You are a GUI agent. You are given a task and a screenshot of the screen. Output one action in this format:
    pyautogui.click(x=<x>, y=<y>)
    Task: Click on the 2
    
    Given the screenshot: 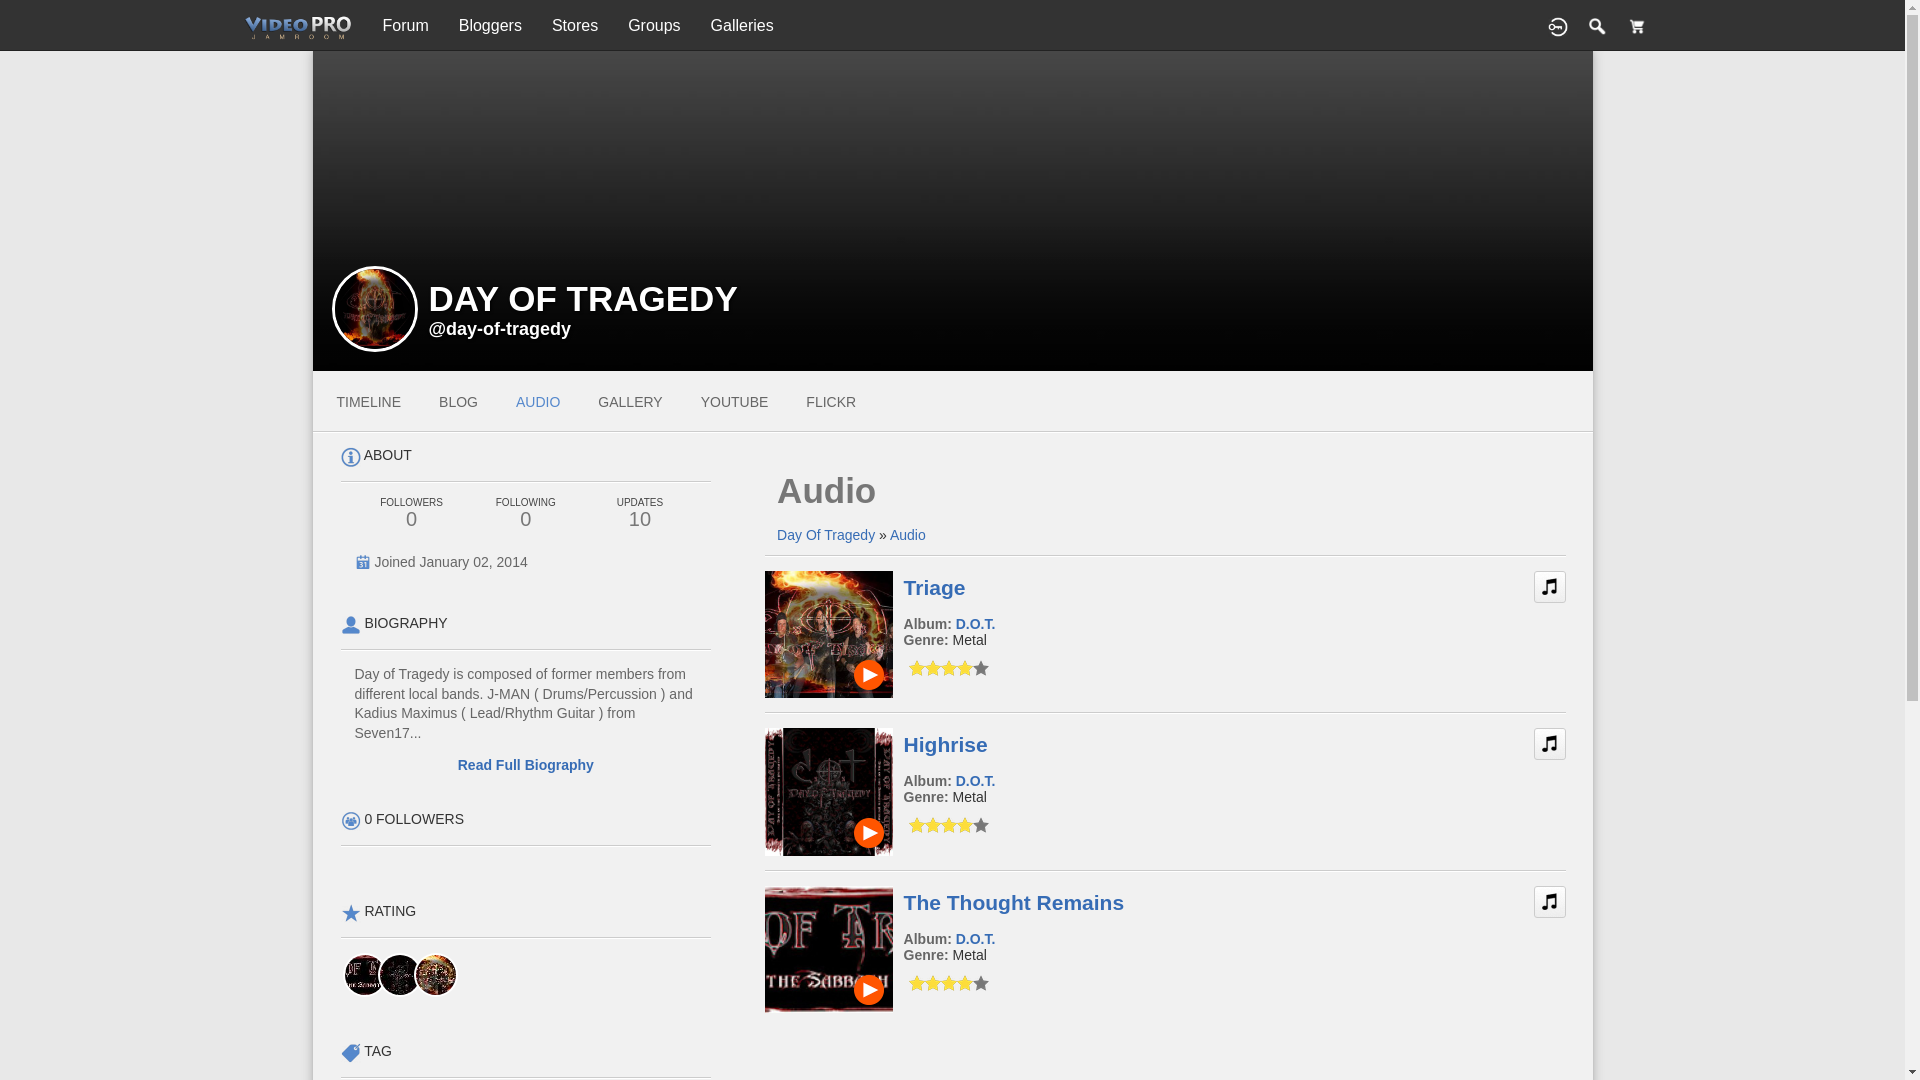 What is the action you would take?
    pyautogui.click(x=924, y=824)
    